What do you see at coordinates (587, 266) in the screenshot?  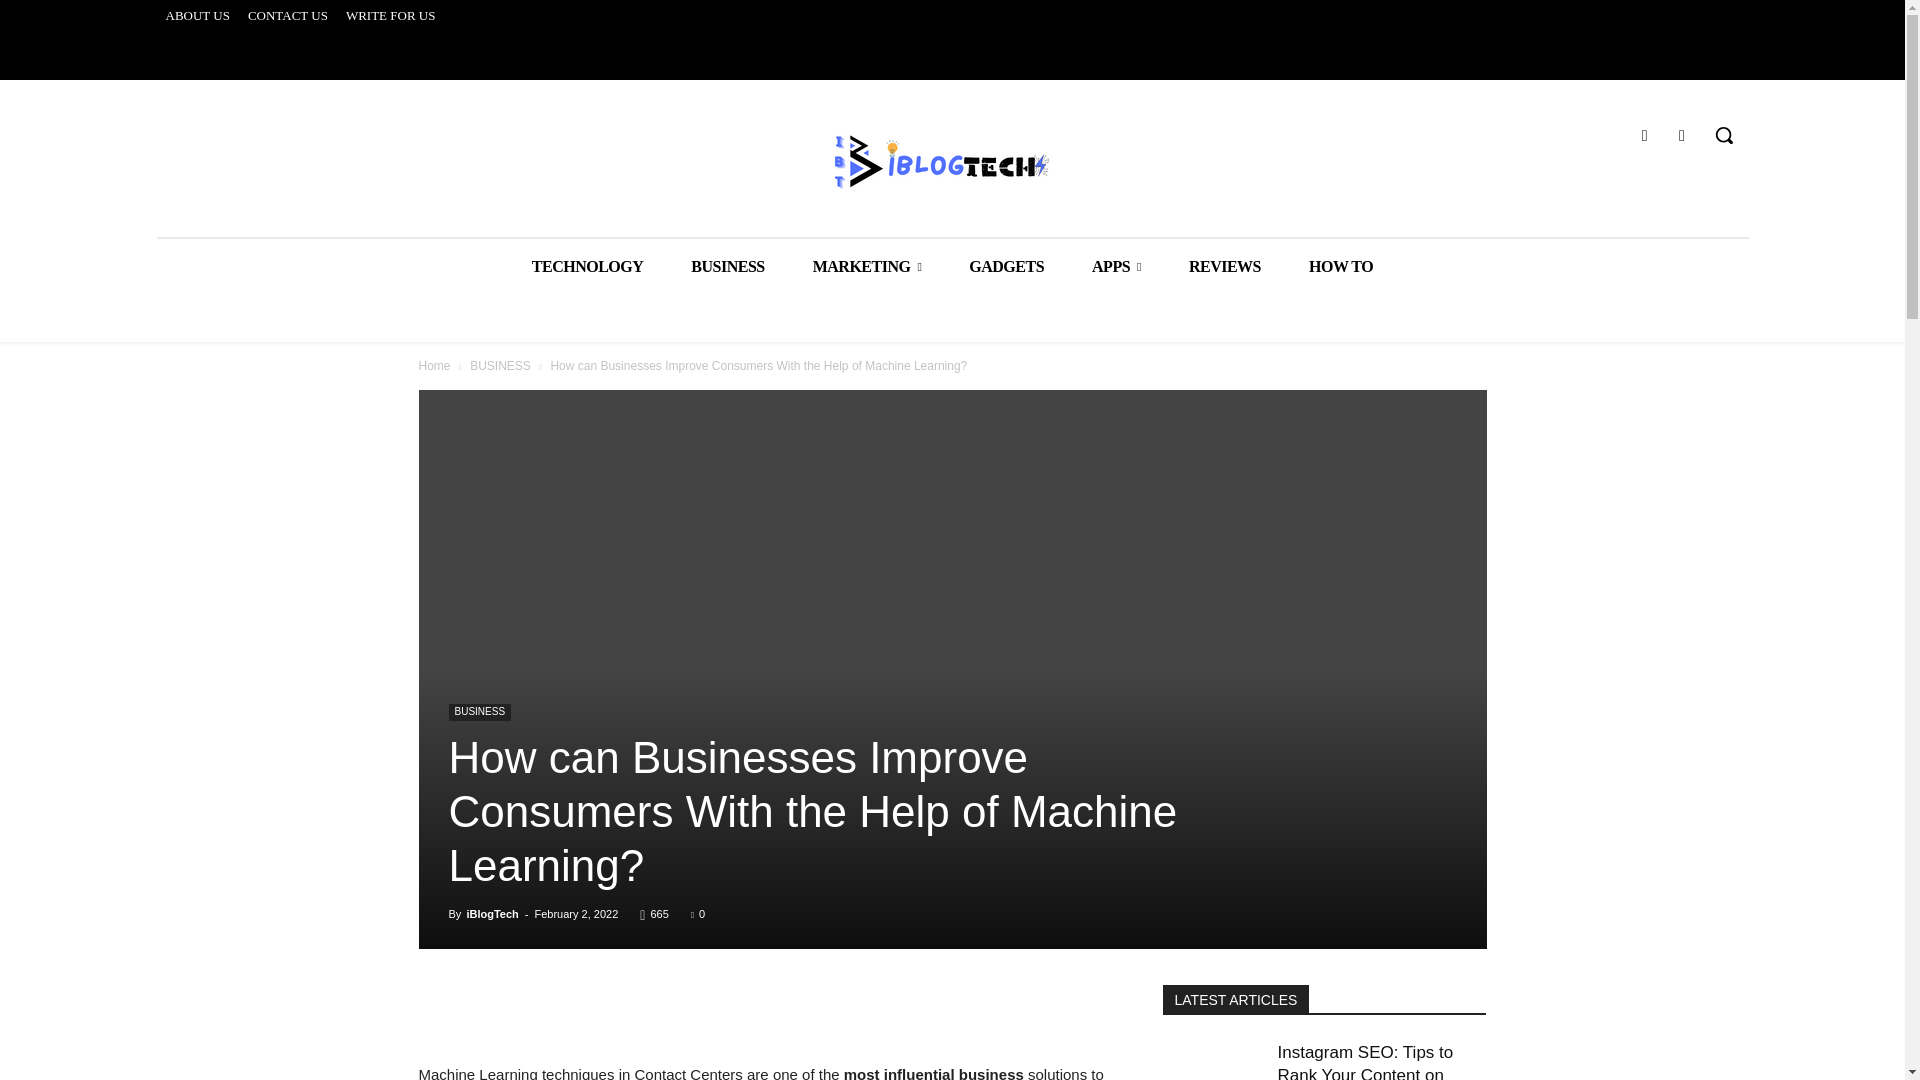 I see `TECHNOLOGY` at bounding box center [587, 266].